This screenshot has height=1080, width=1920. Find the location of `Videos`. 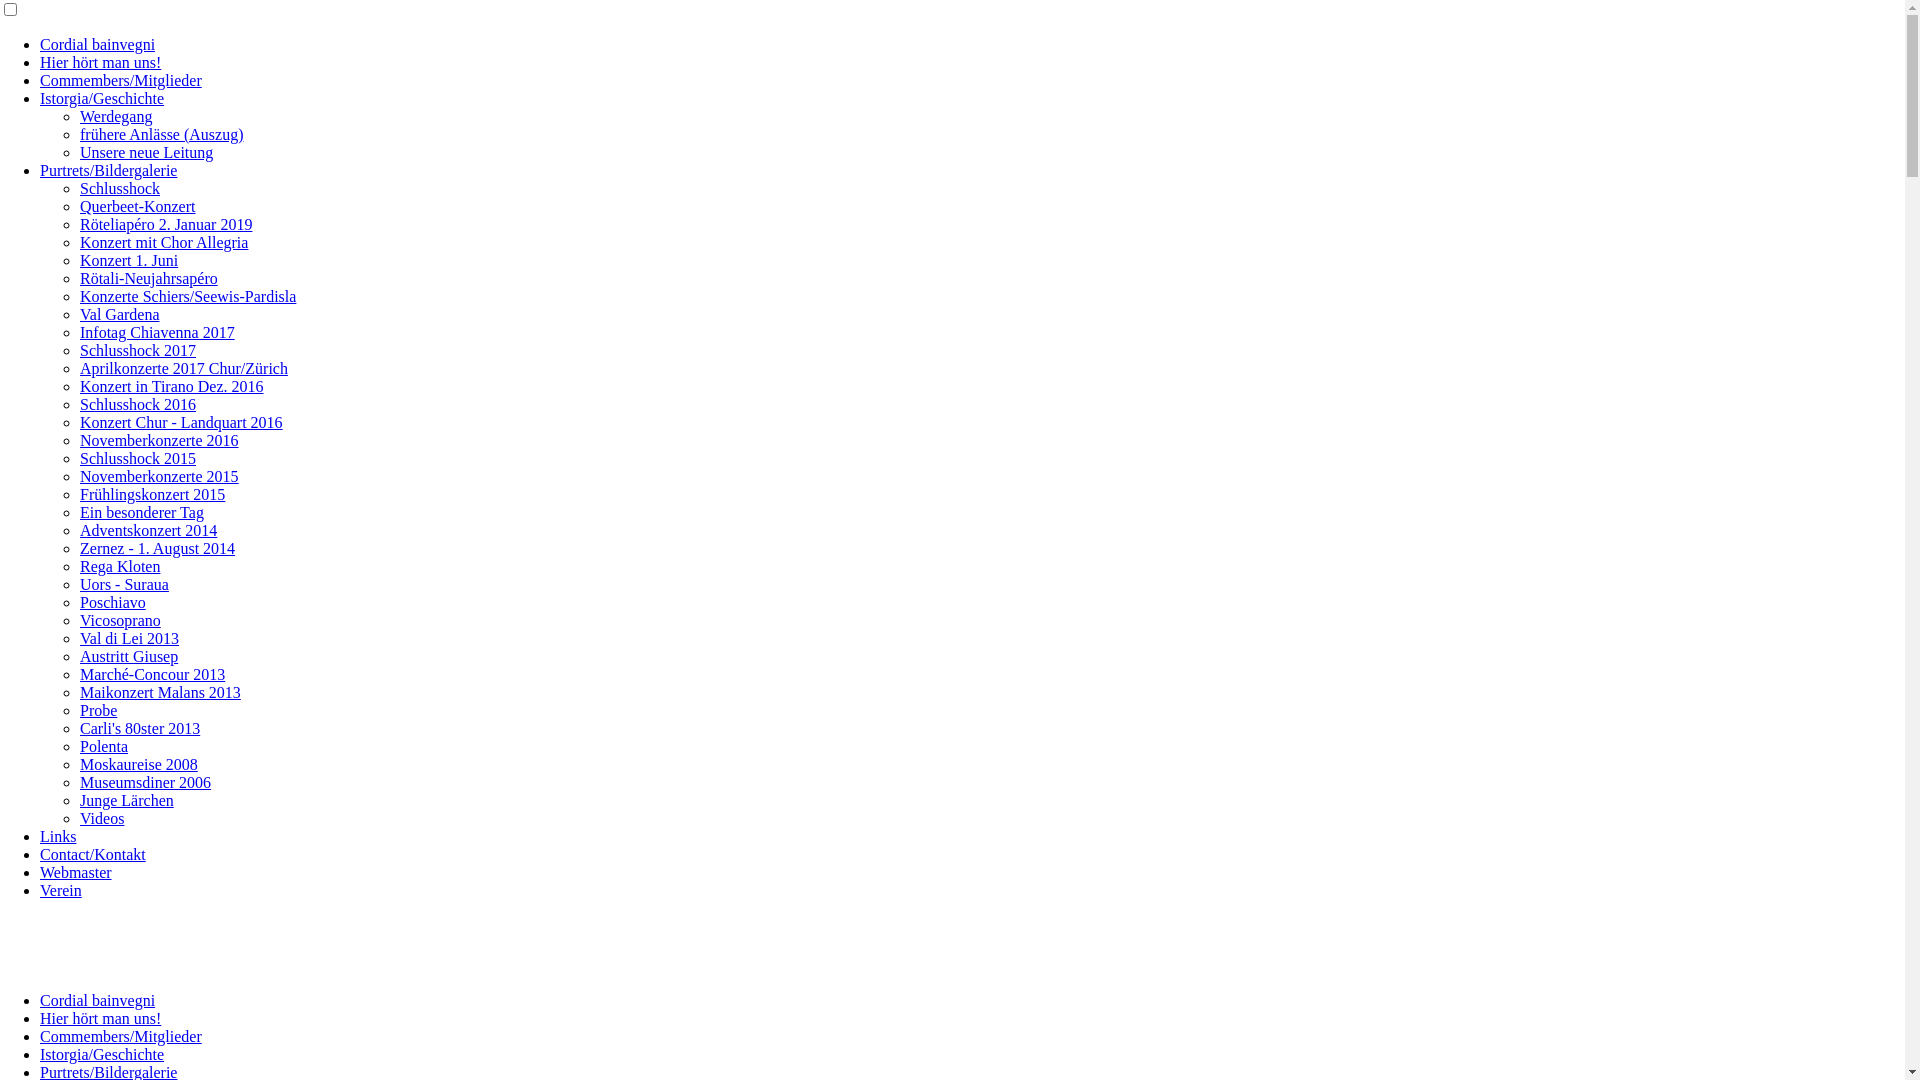

Videos is located at coordinates (102, 818).